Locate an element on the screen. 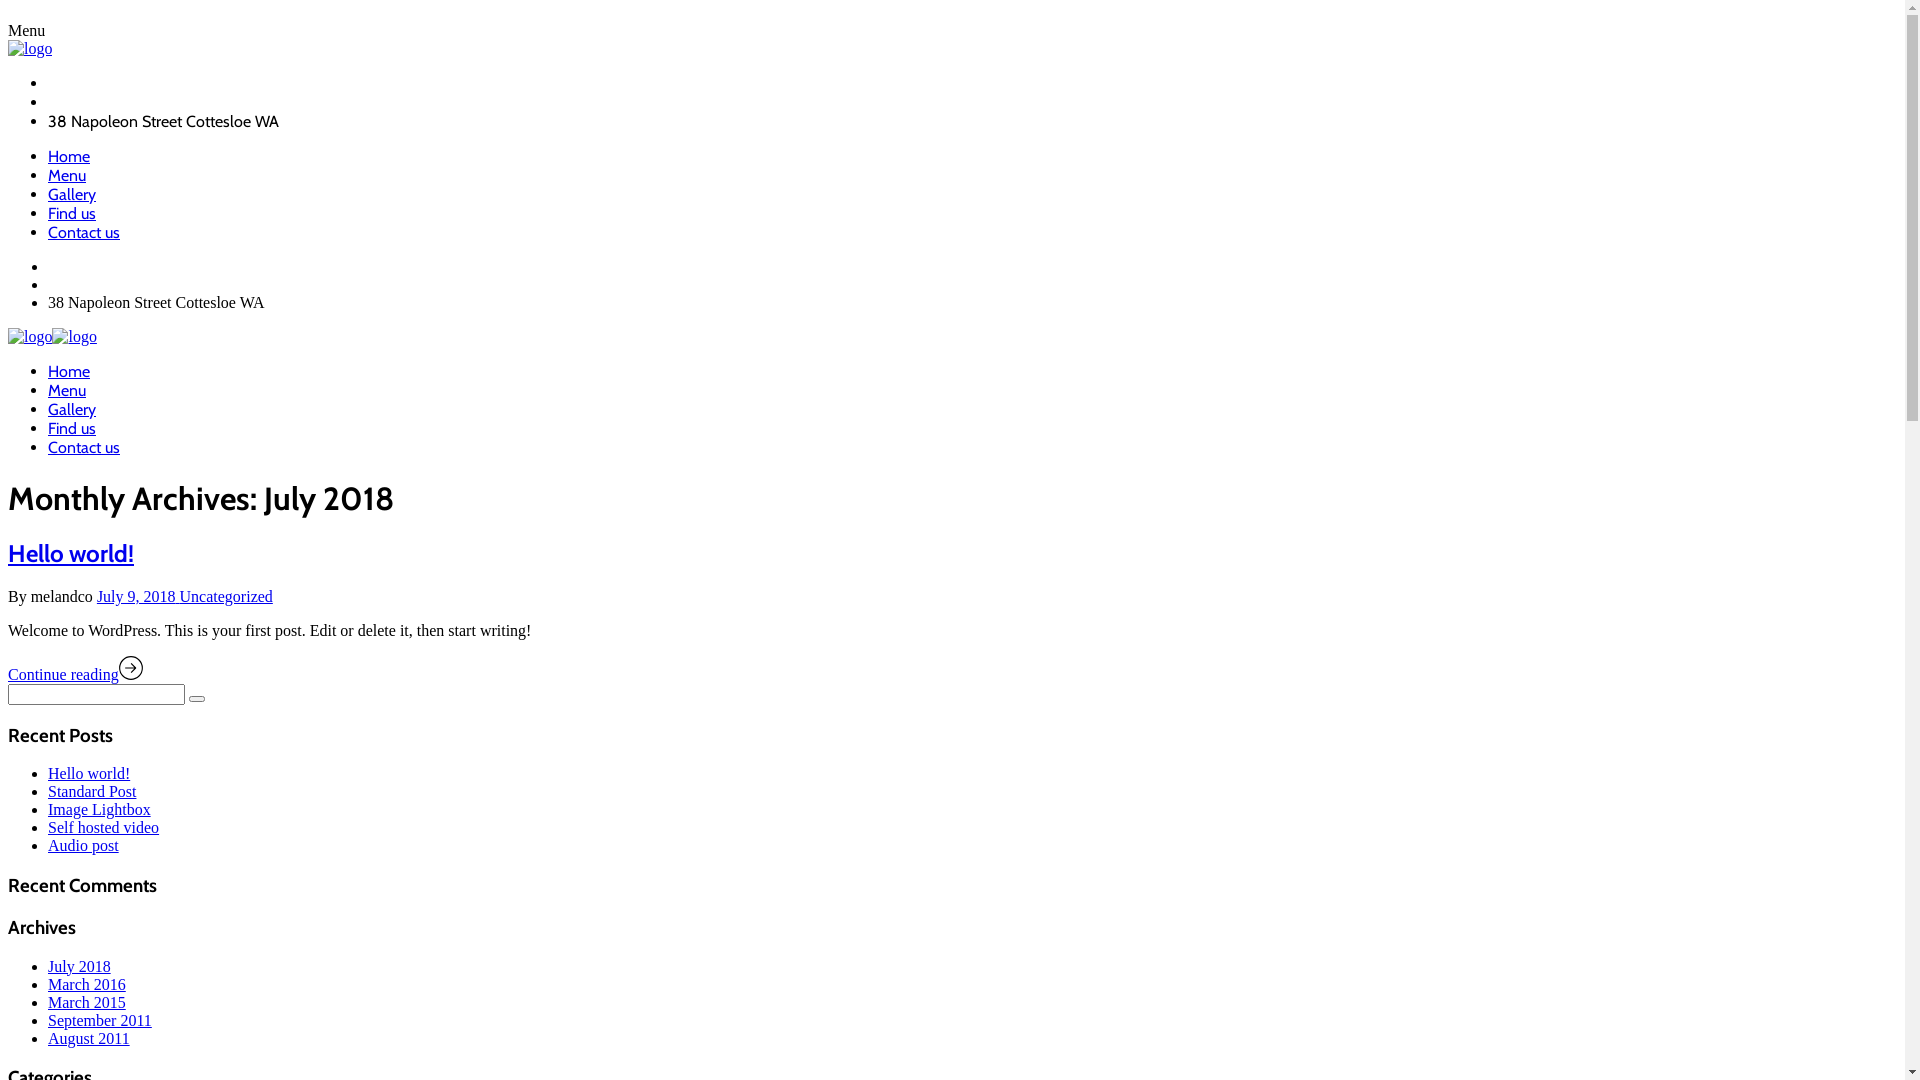 The height and width of the screenshot is (1080, 1920). Self hosted video is located at coordinates (104, 828).